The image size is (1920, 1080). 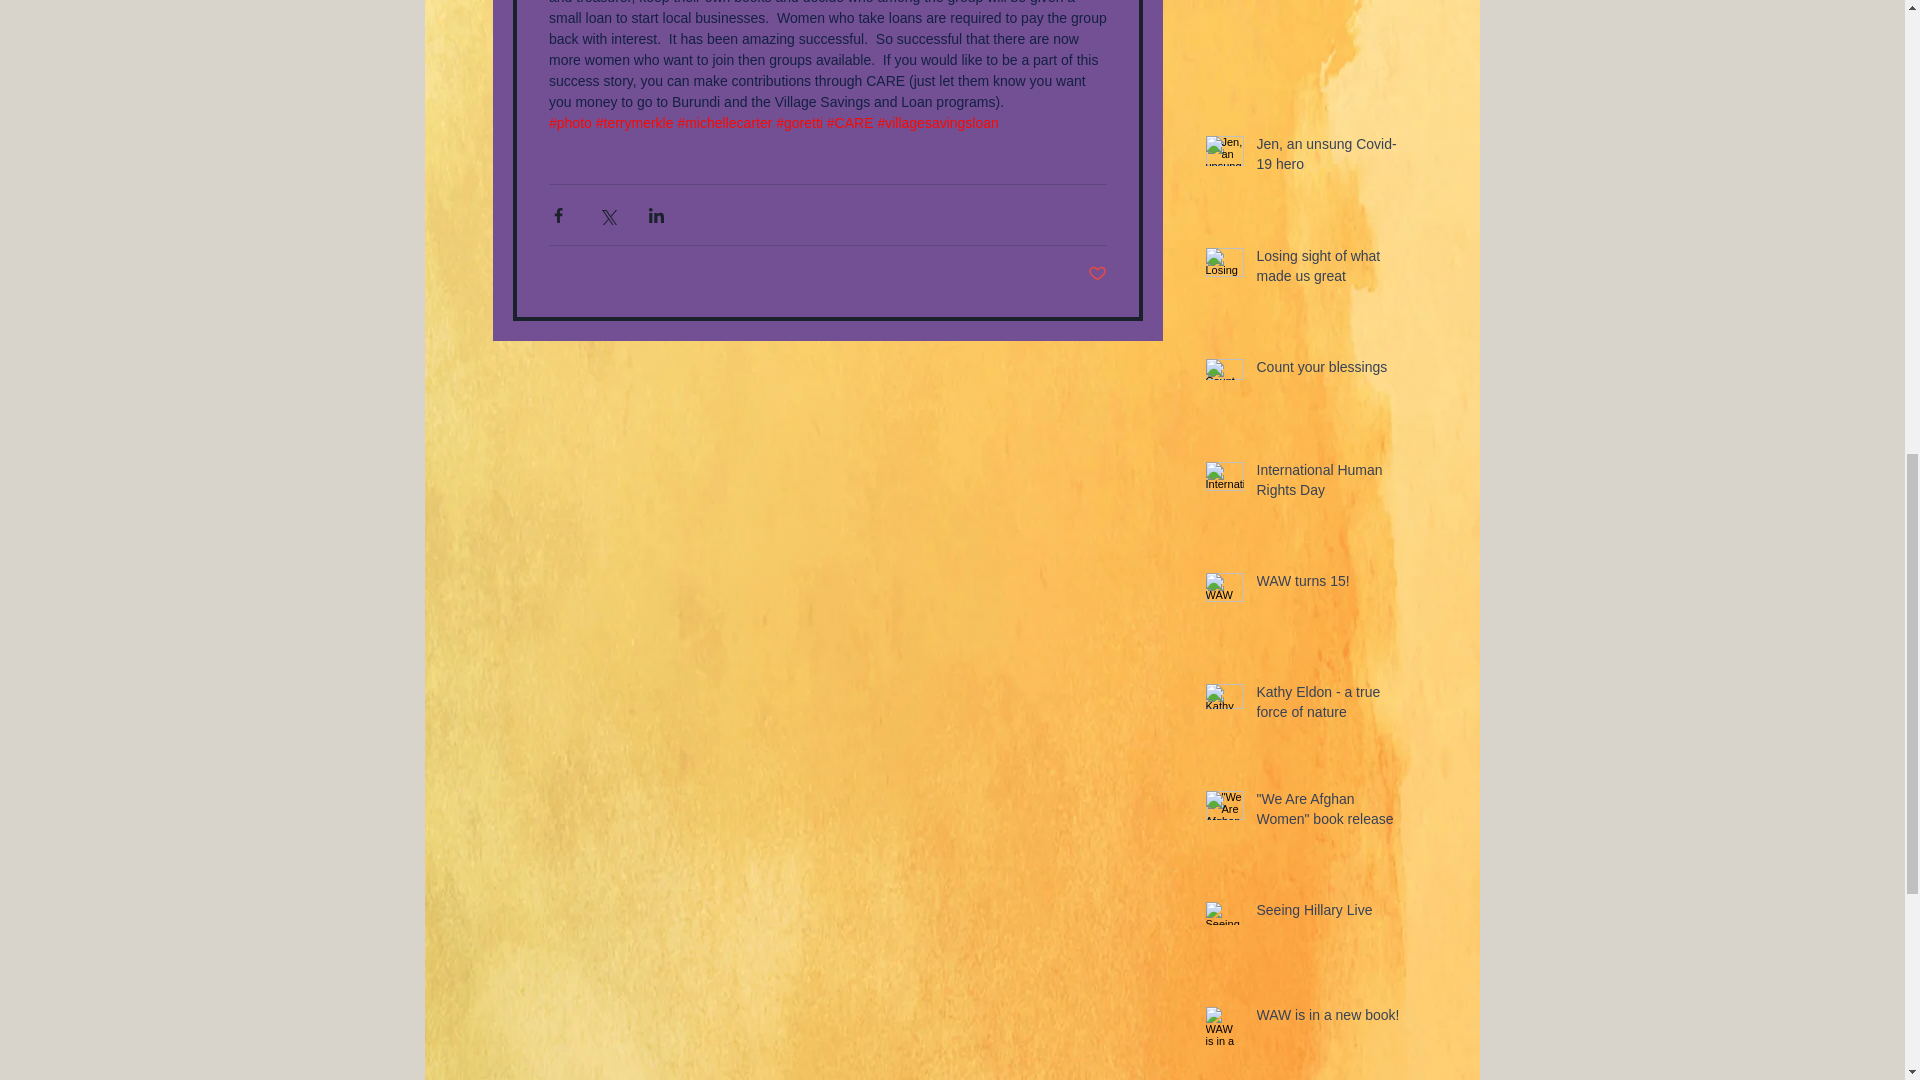 What do you see at coordinates (1327, 586) in the screenshot?
I see `WAW turns 15!` at bounding box center [1327, 586].